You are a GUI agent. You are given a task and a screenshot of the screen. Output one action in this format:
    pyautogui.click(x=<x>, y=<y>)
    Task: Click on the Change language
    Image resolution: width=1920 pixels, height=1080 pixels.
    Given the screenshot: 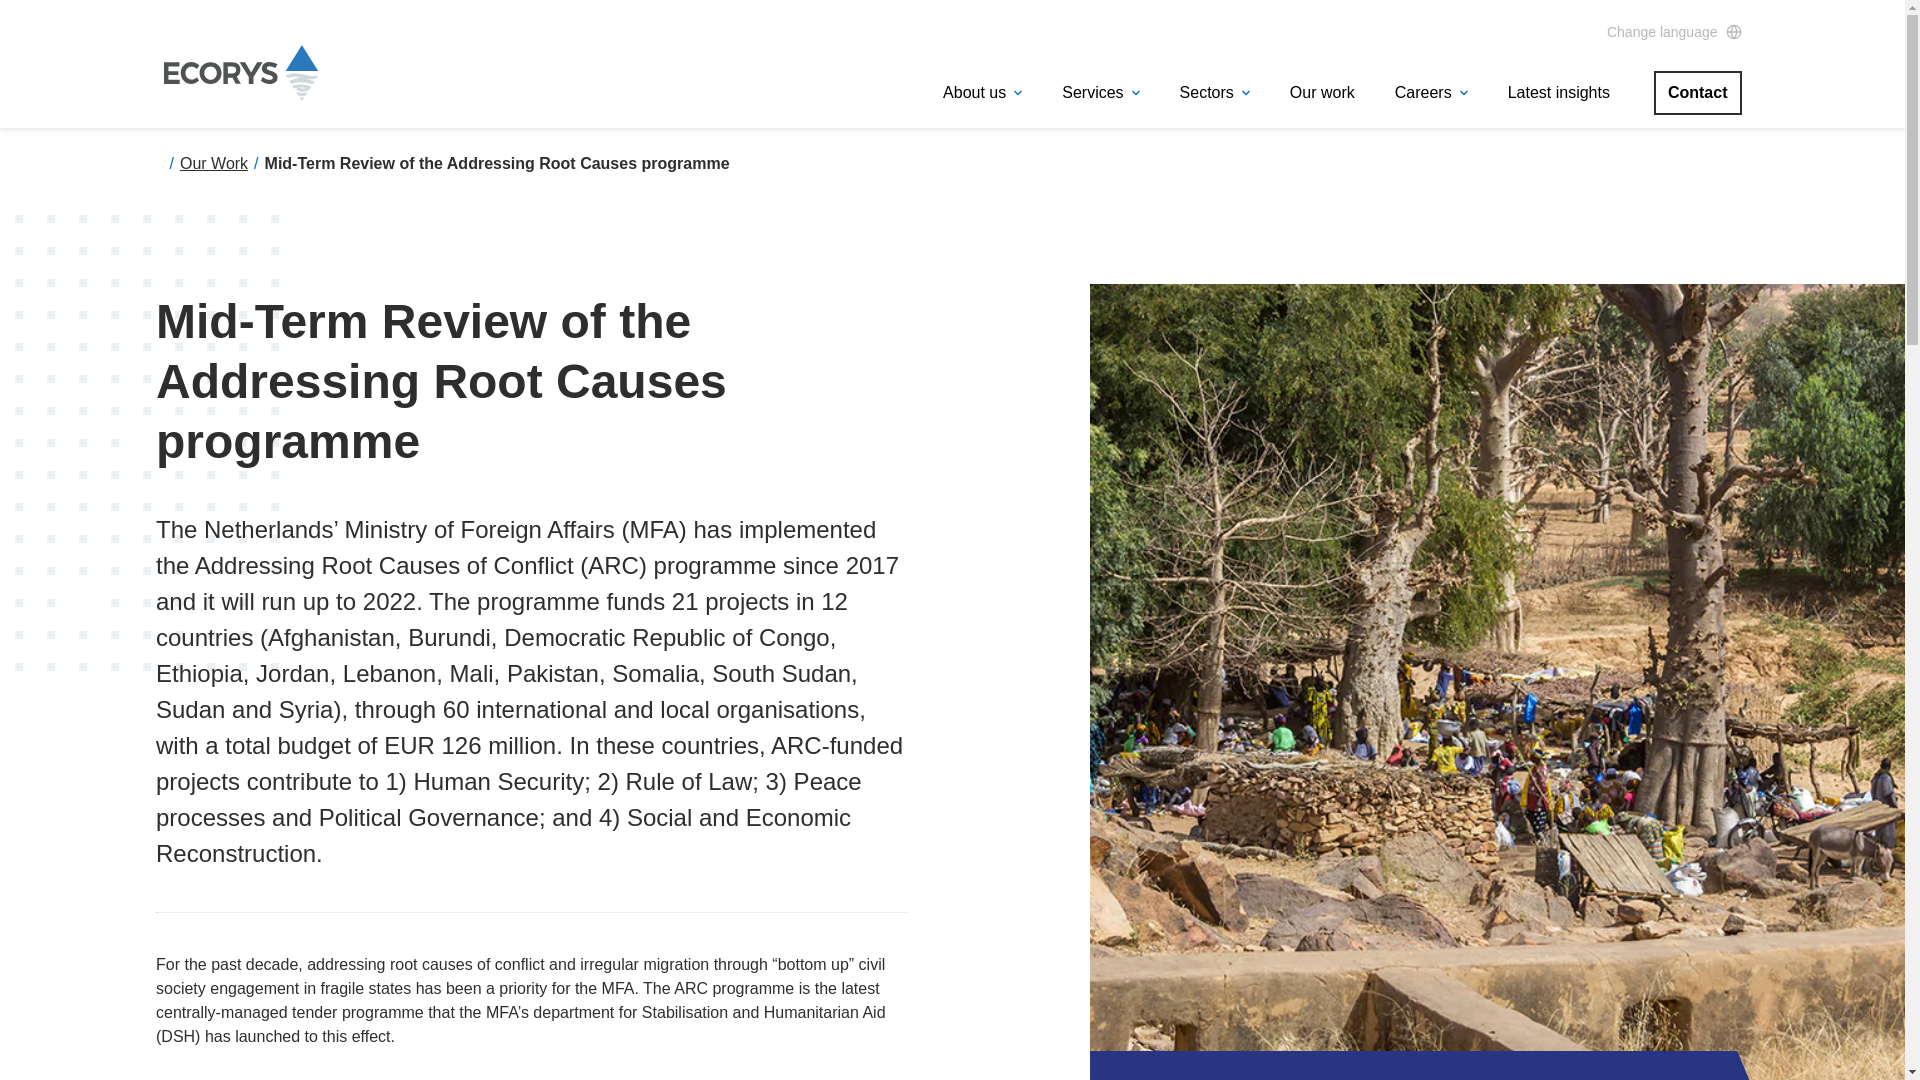 What is the action you would take?
    pyautogui.click(x=1674, y=32)
    